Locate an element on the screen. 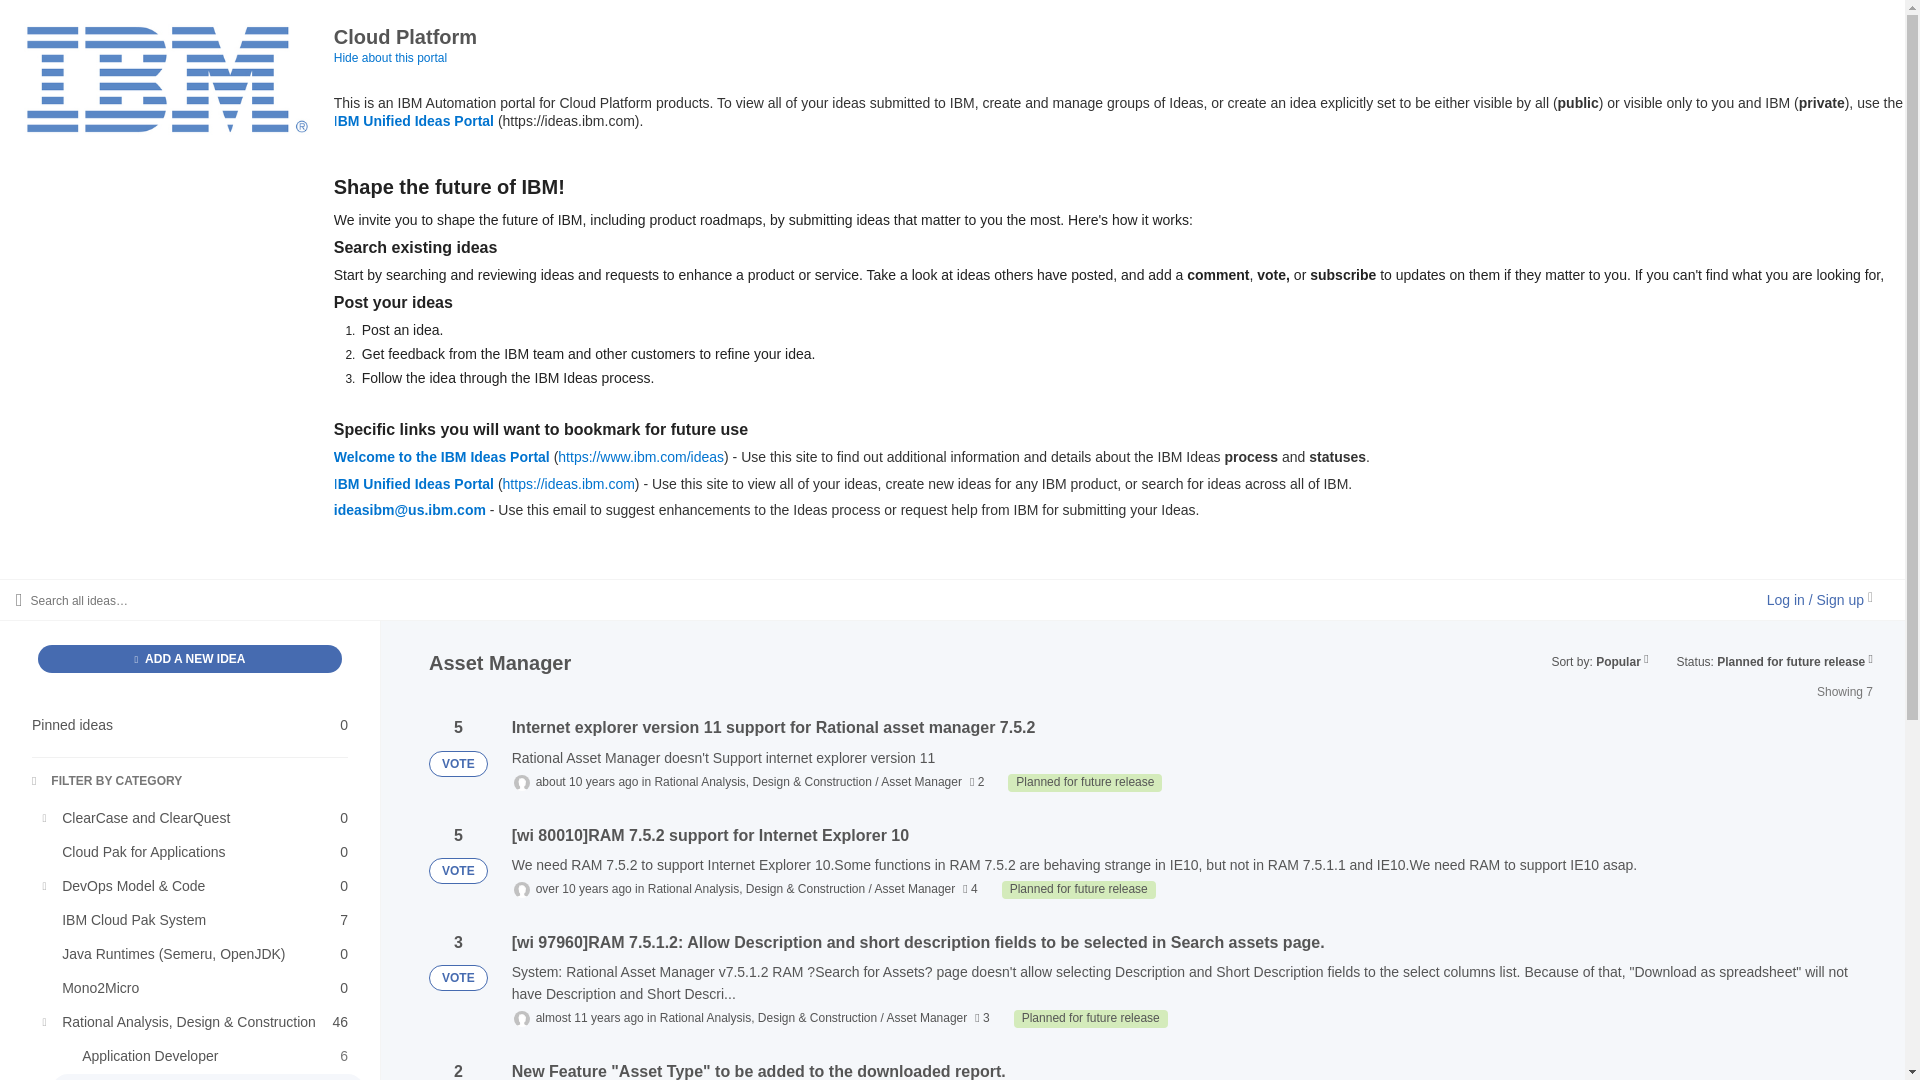 The width and height of the screenshot is (1920, 1080). Planned for future release is located at coordinates (1084, 782).